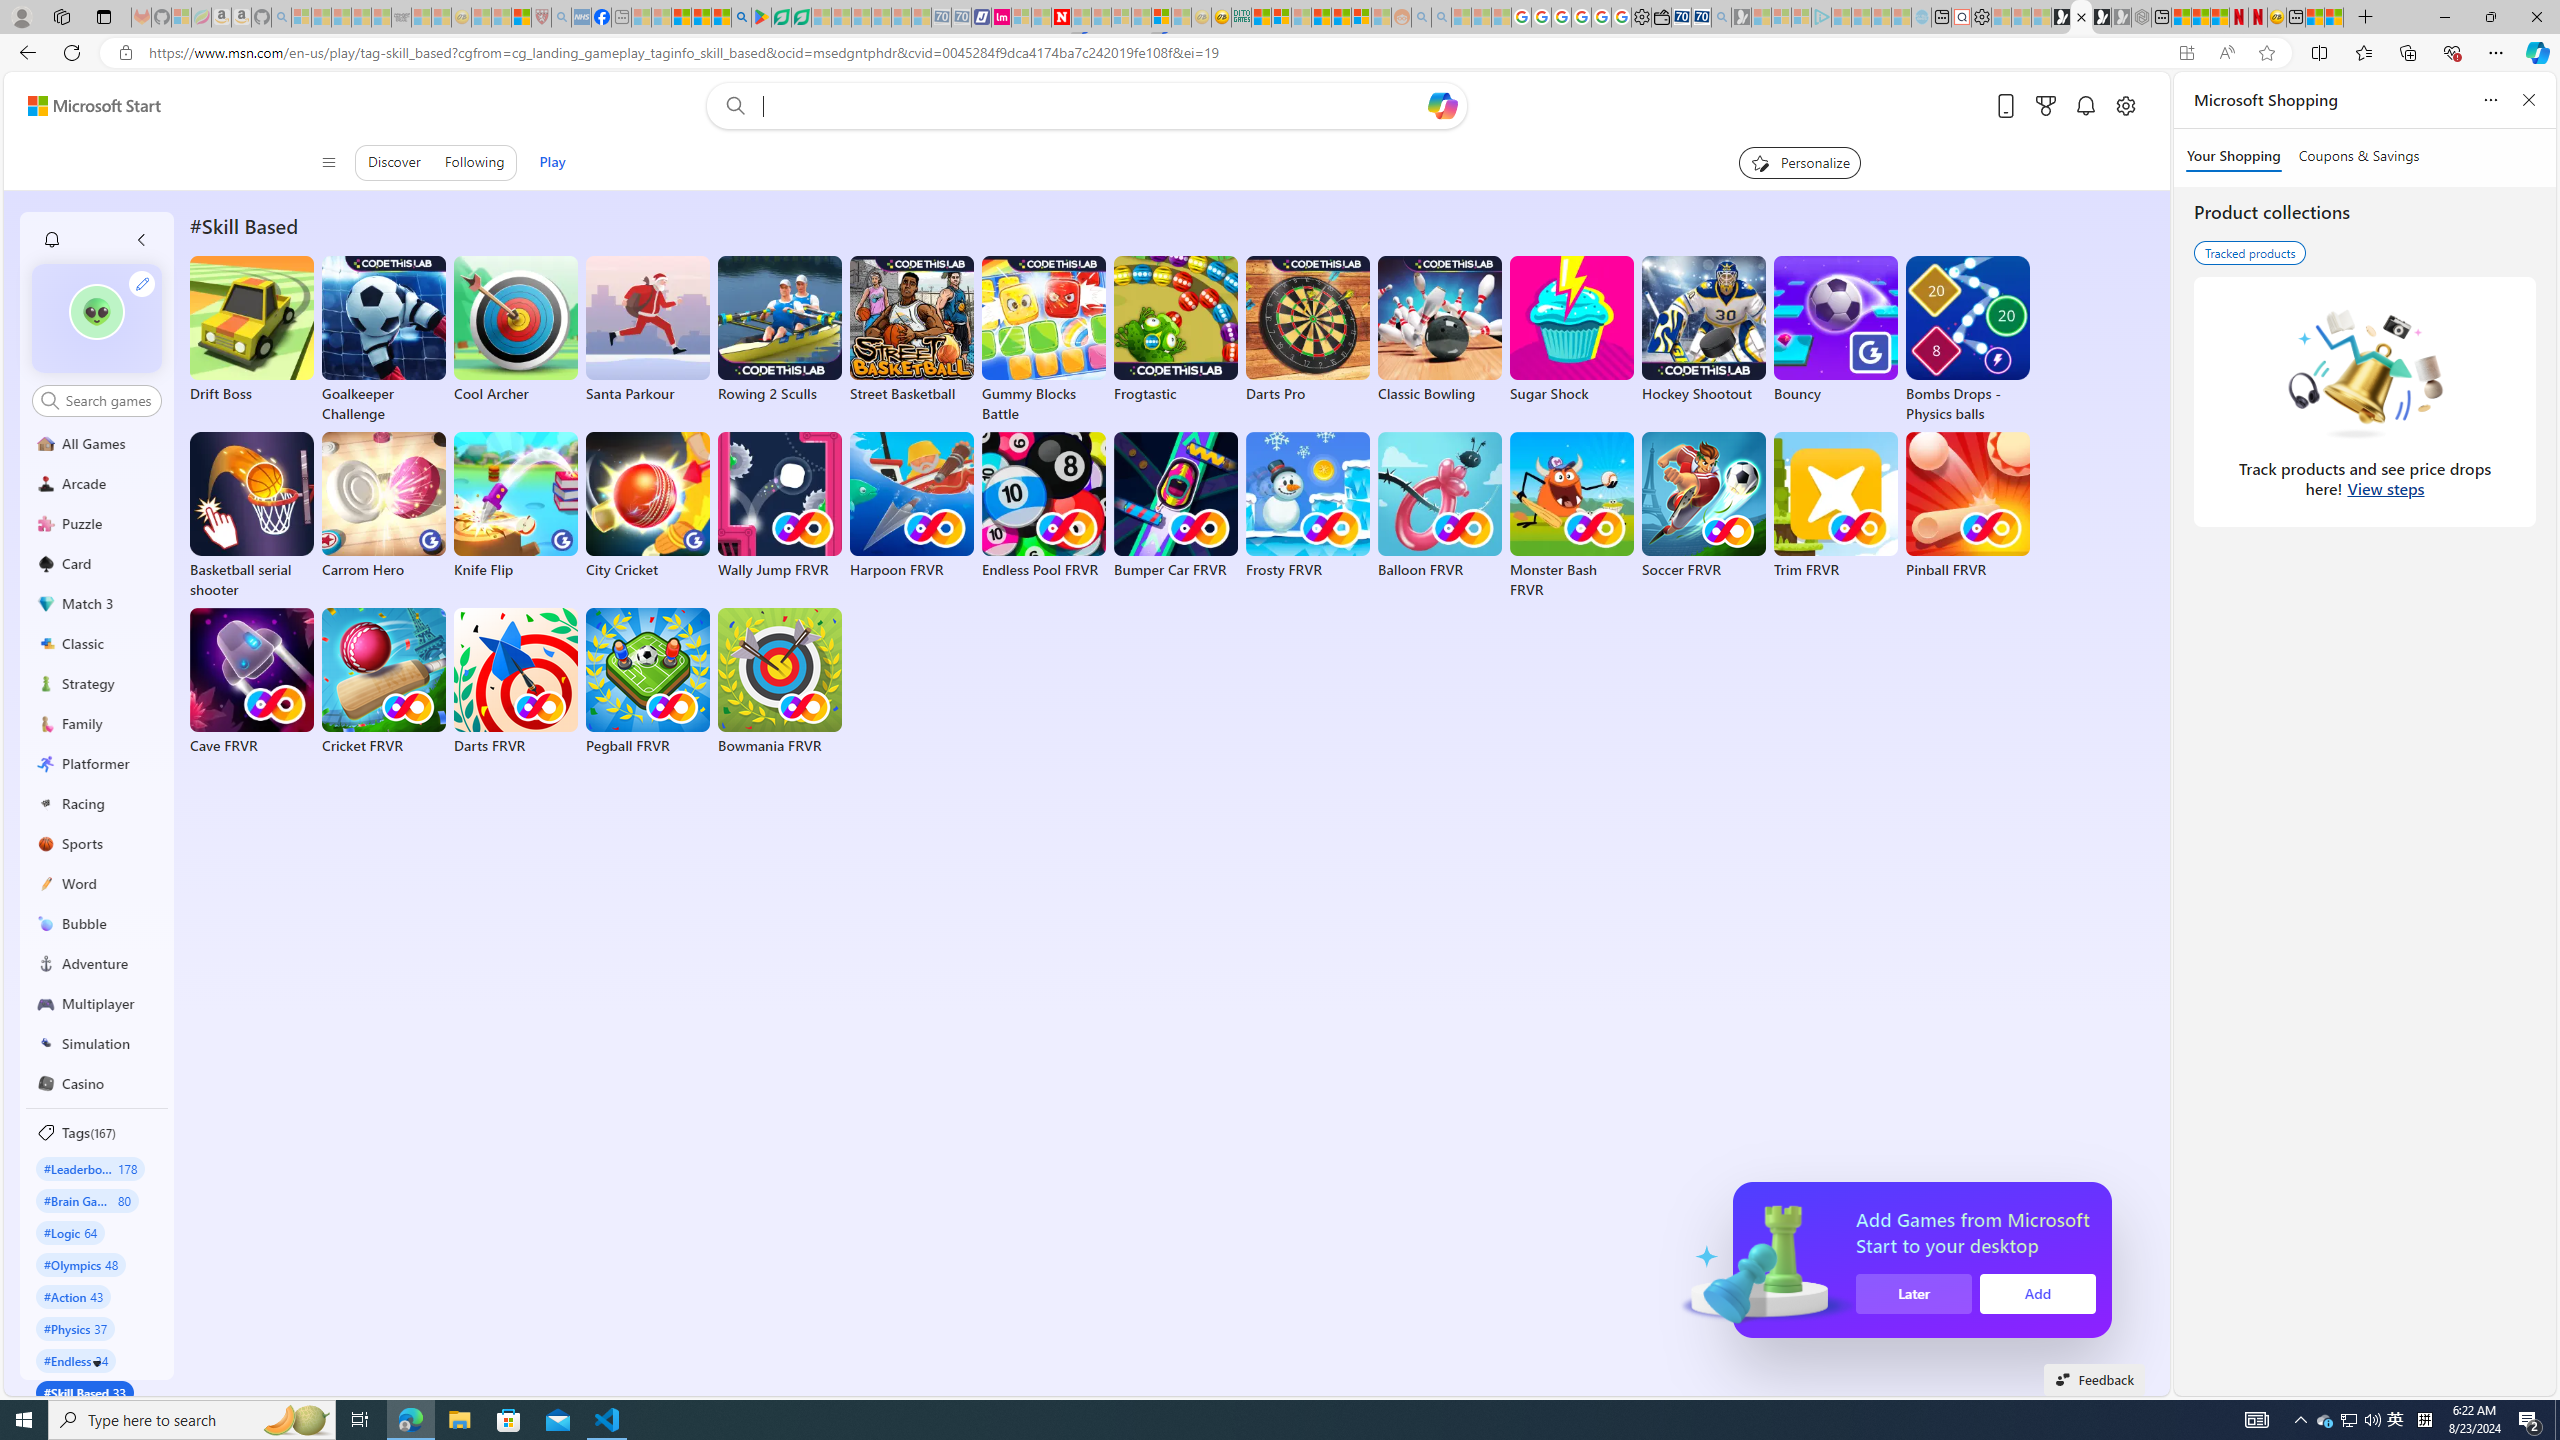 The width and height of the screenshot is (2560, 1440). What do you see at coordinates (108, 400) in the screenshot?
I see `AutomationID: control` at bounding box center [108, 400].